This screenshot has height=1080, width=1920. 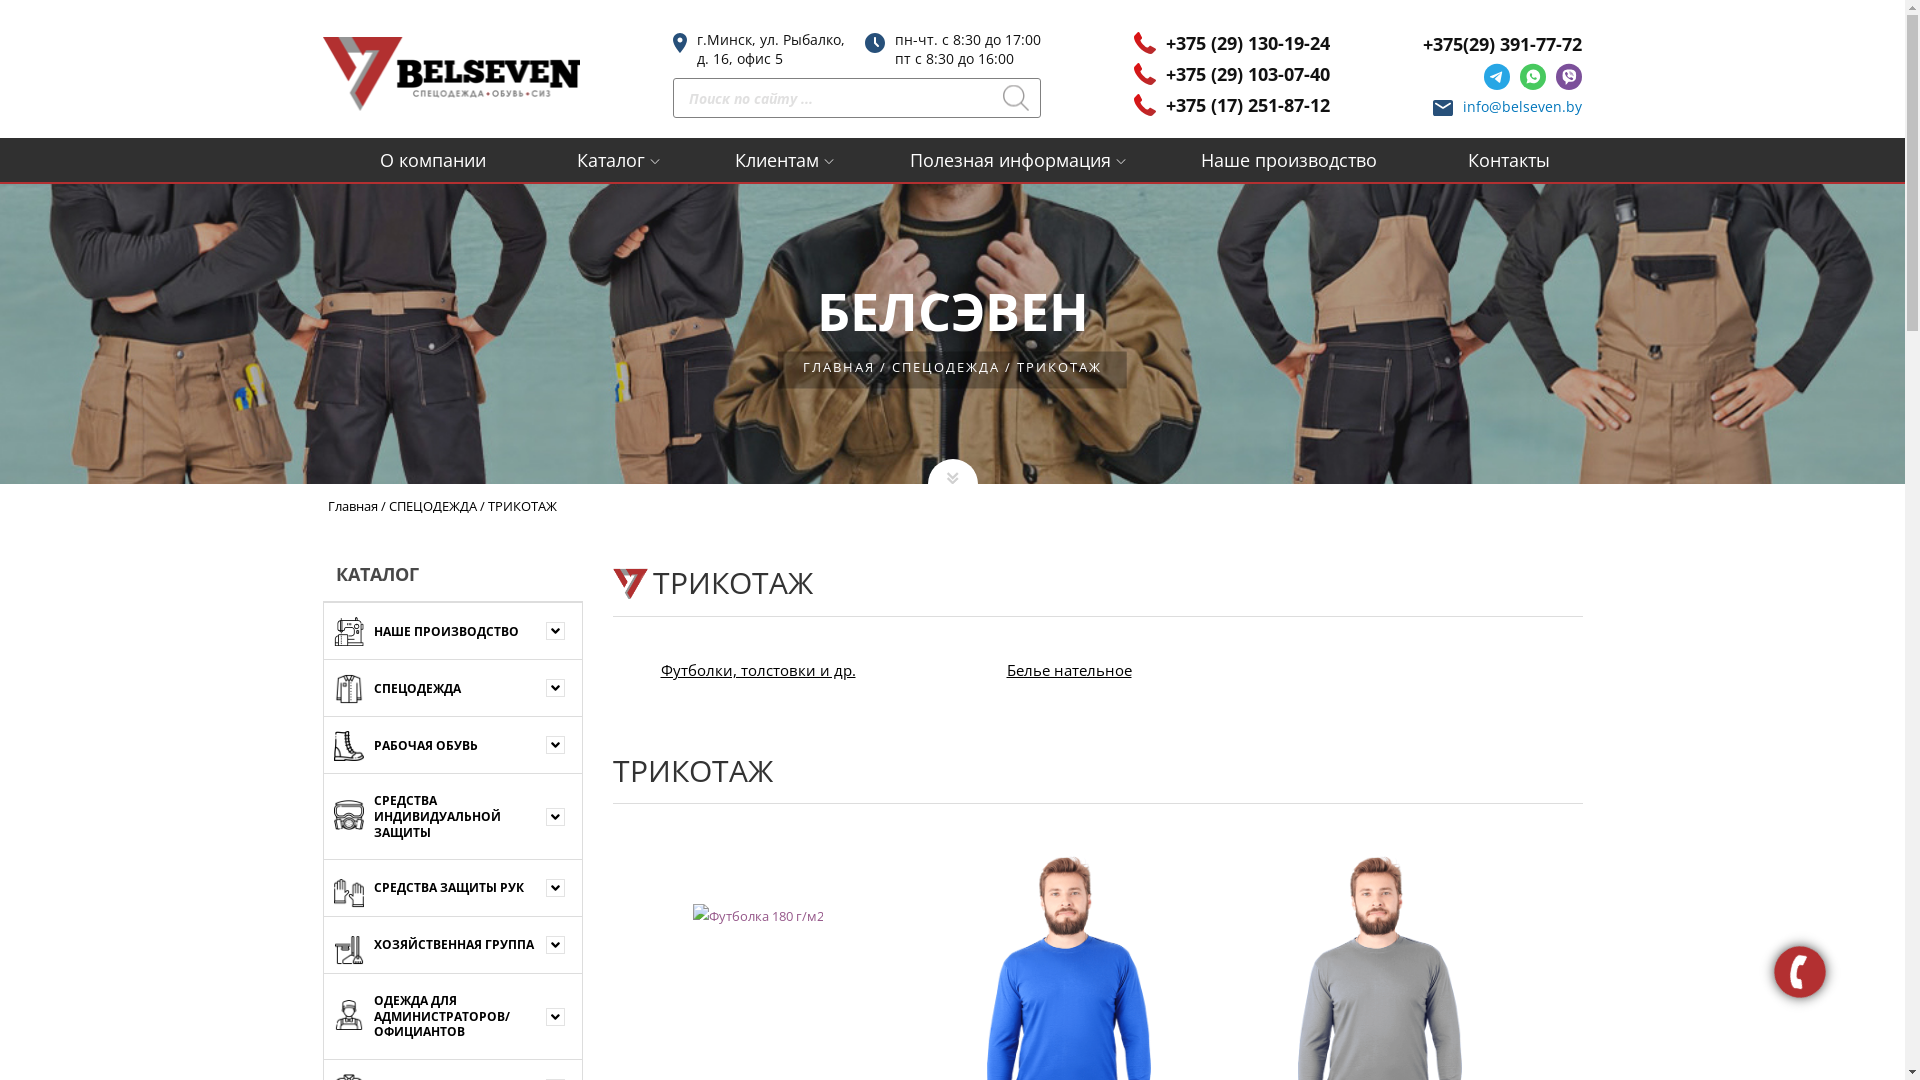 What do you see at coordinates (1248, 74) in the screenshot?
I see `+375 (29) 103-07-40` at bounding box center [1248, 74].